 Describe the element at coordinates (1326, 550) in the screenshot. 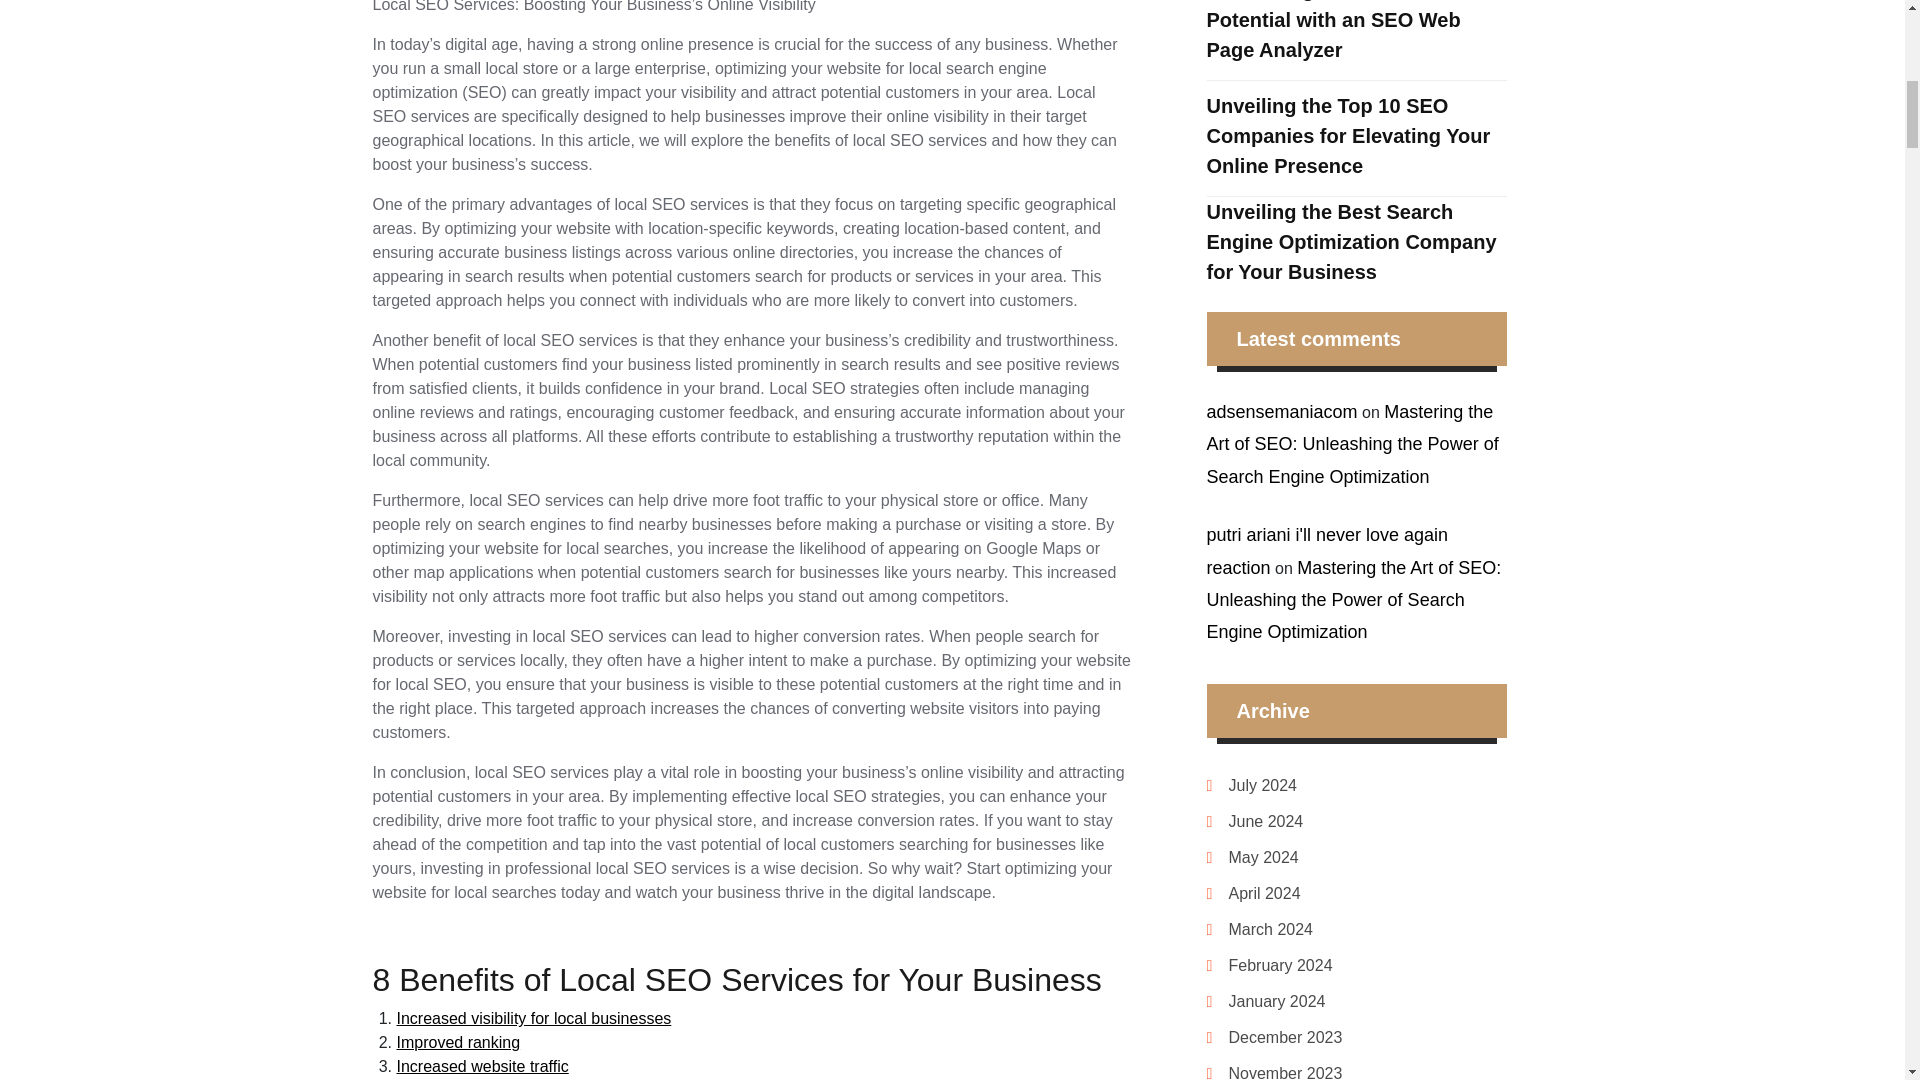

I see `putri ariani i'll never love again reaction` at that location.